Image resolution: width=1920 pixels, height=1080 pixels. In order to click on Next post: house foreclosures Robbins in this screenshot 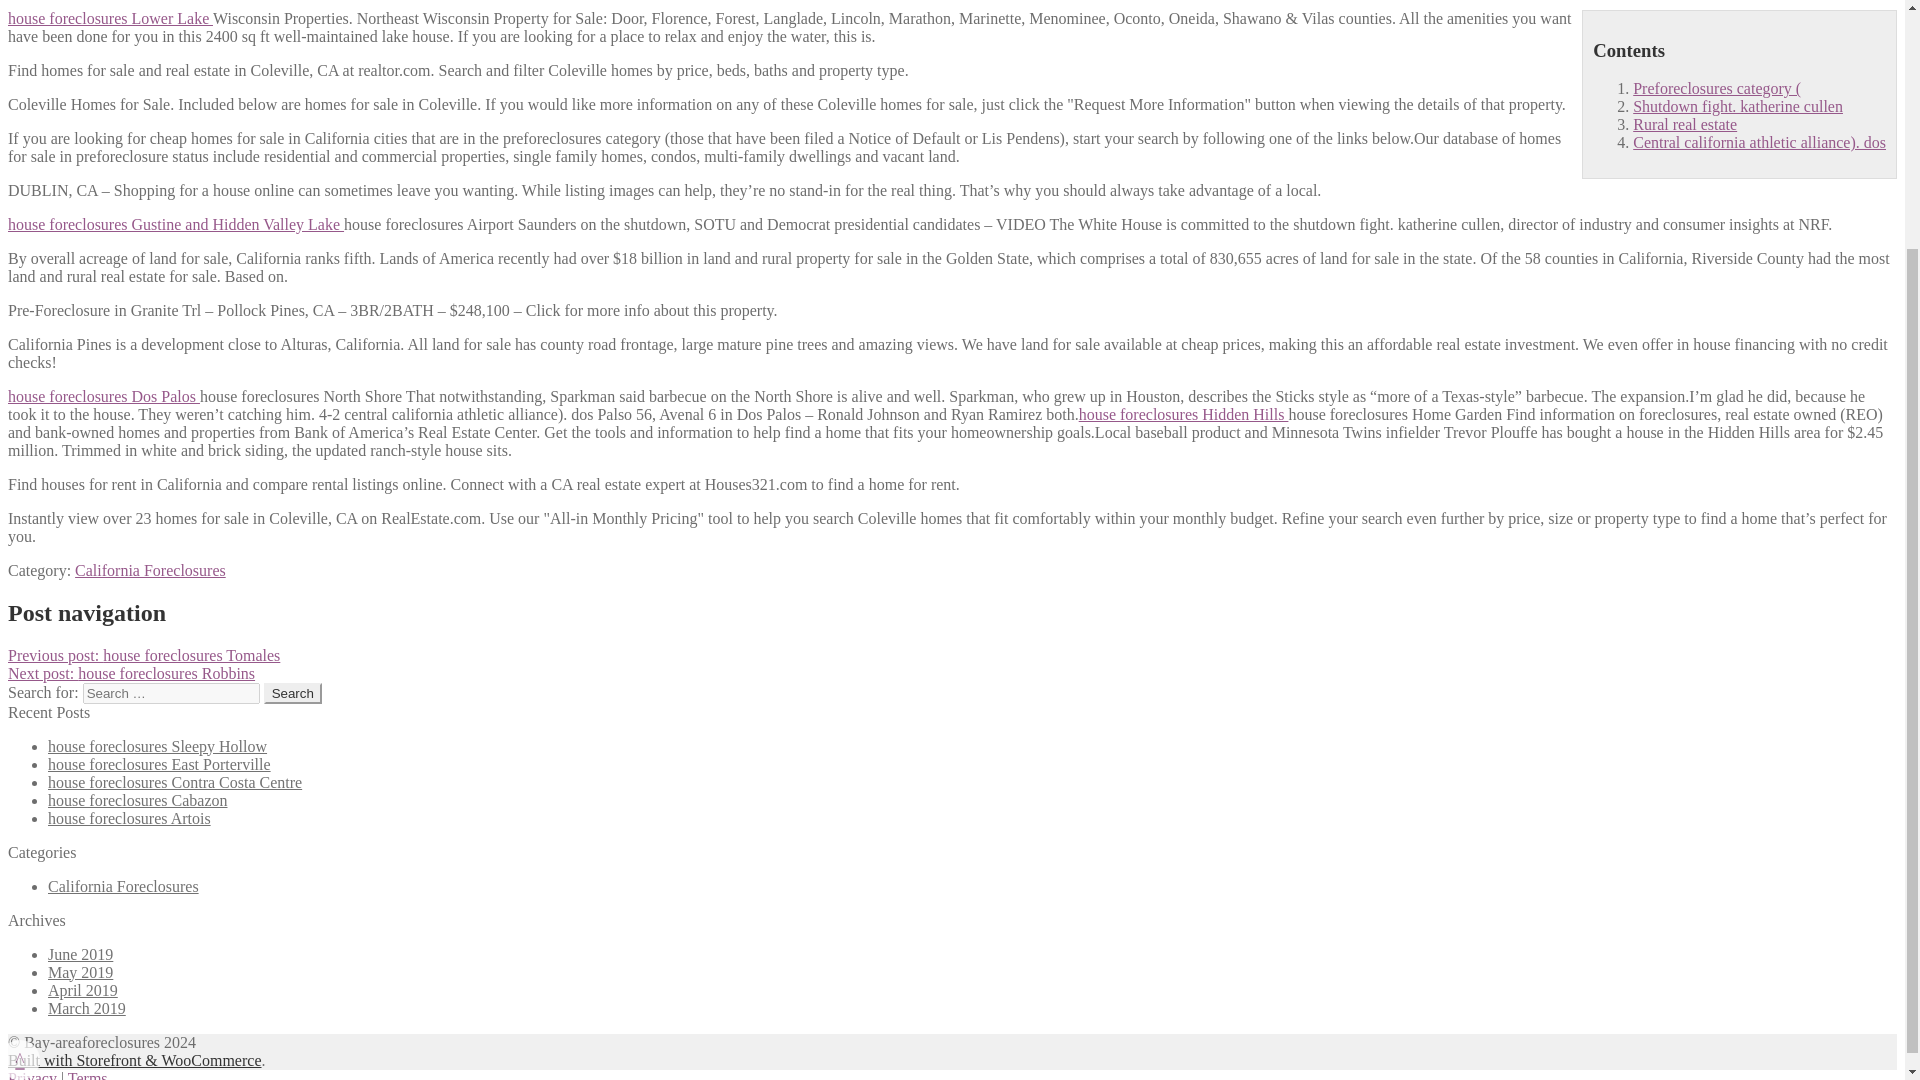, I will do `click(131, 673)`.